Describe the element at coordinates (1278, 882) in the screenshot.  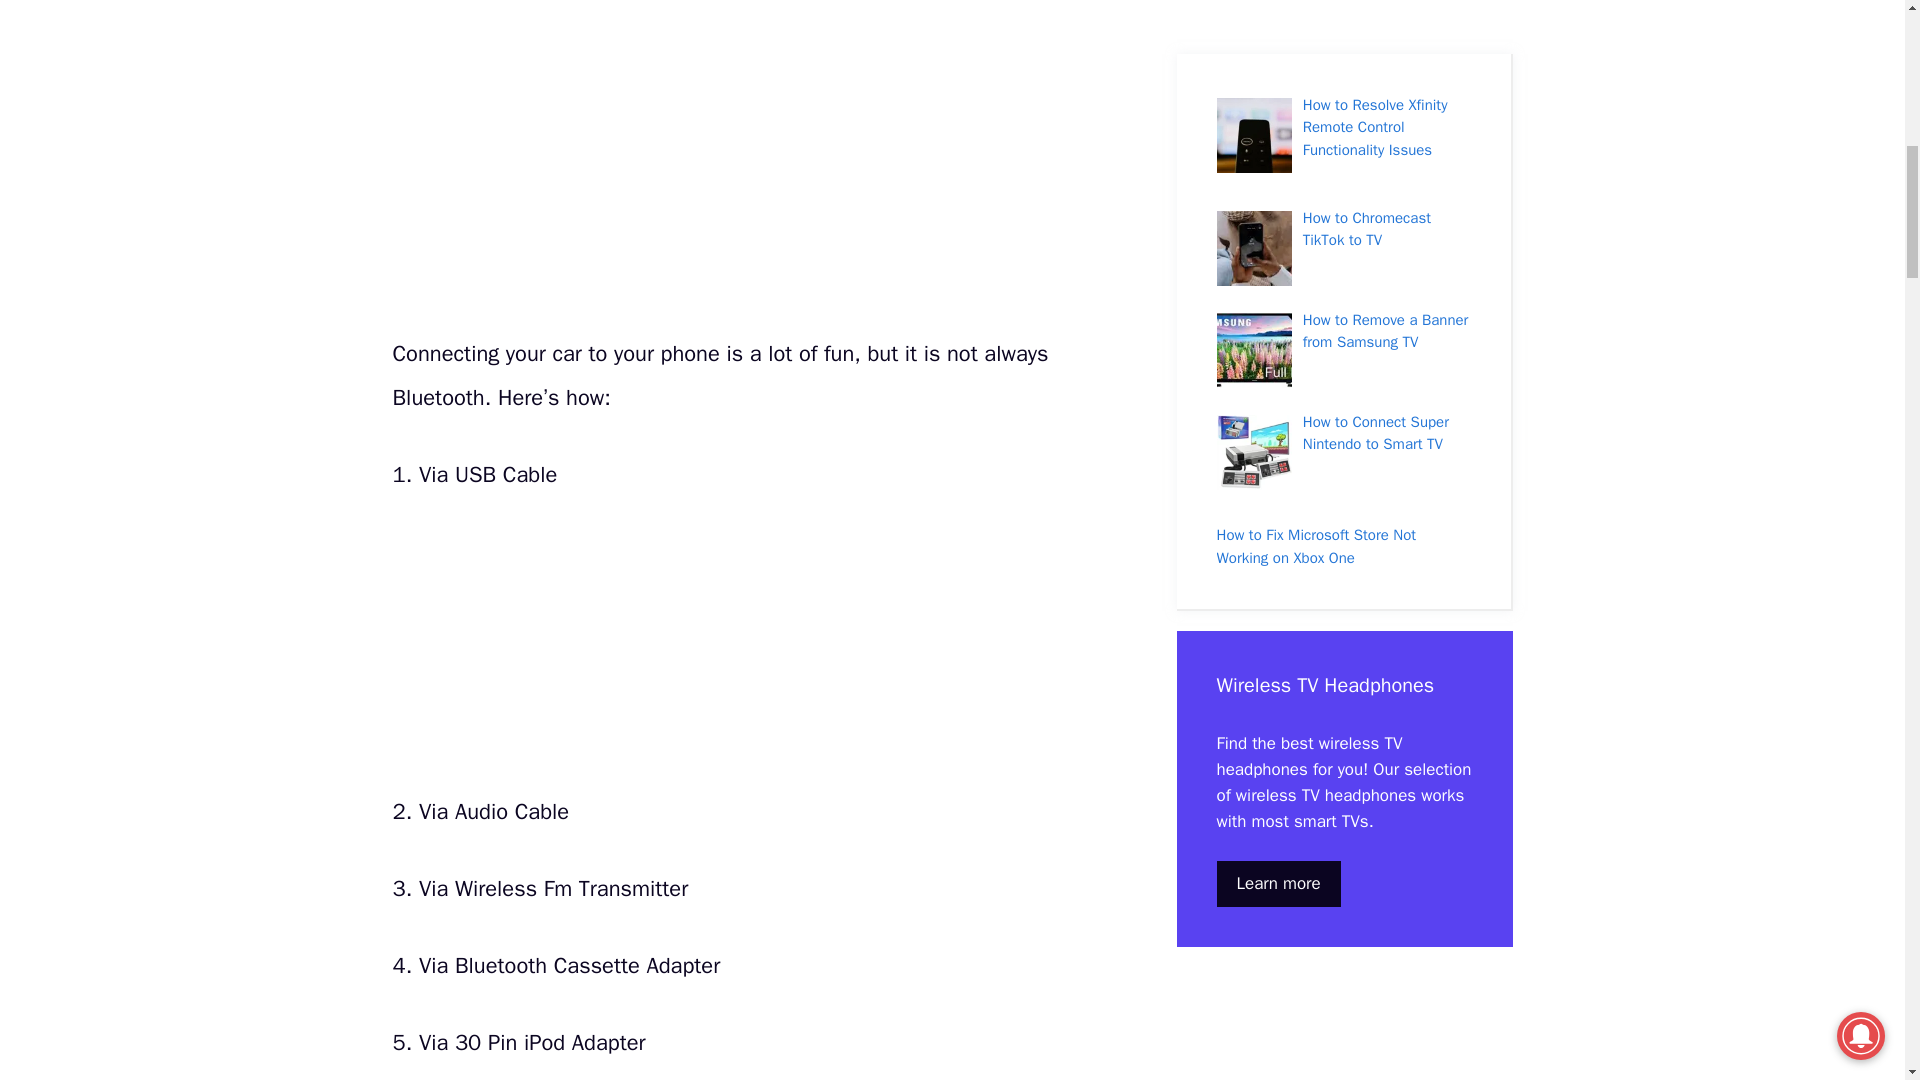
I see `Learn more` at that location.